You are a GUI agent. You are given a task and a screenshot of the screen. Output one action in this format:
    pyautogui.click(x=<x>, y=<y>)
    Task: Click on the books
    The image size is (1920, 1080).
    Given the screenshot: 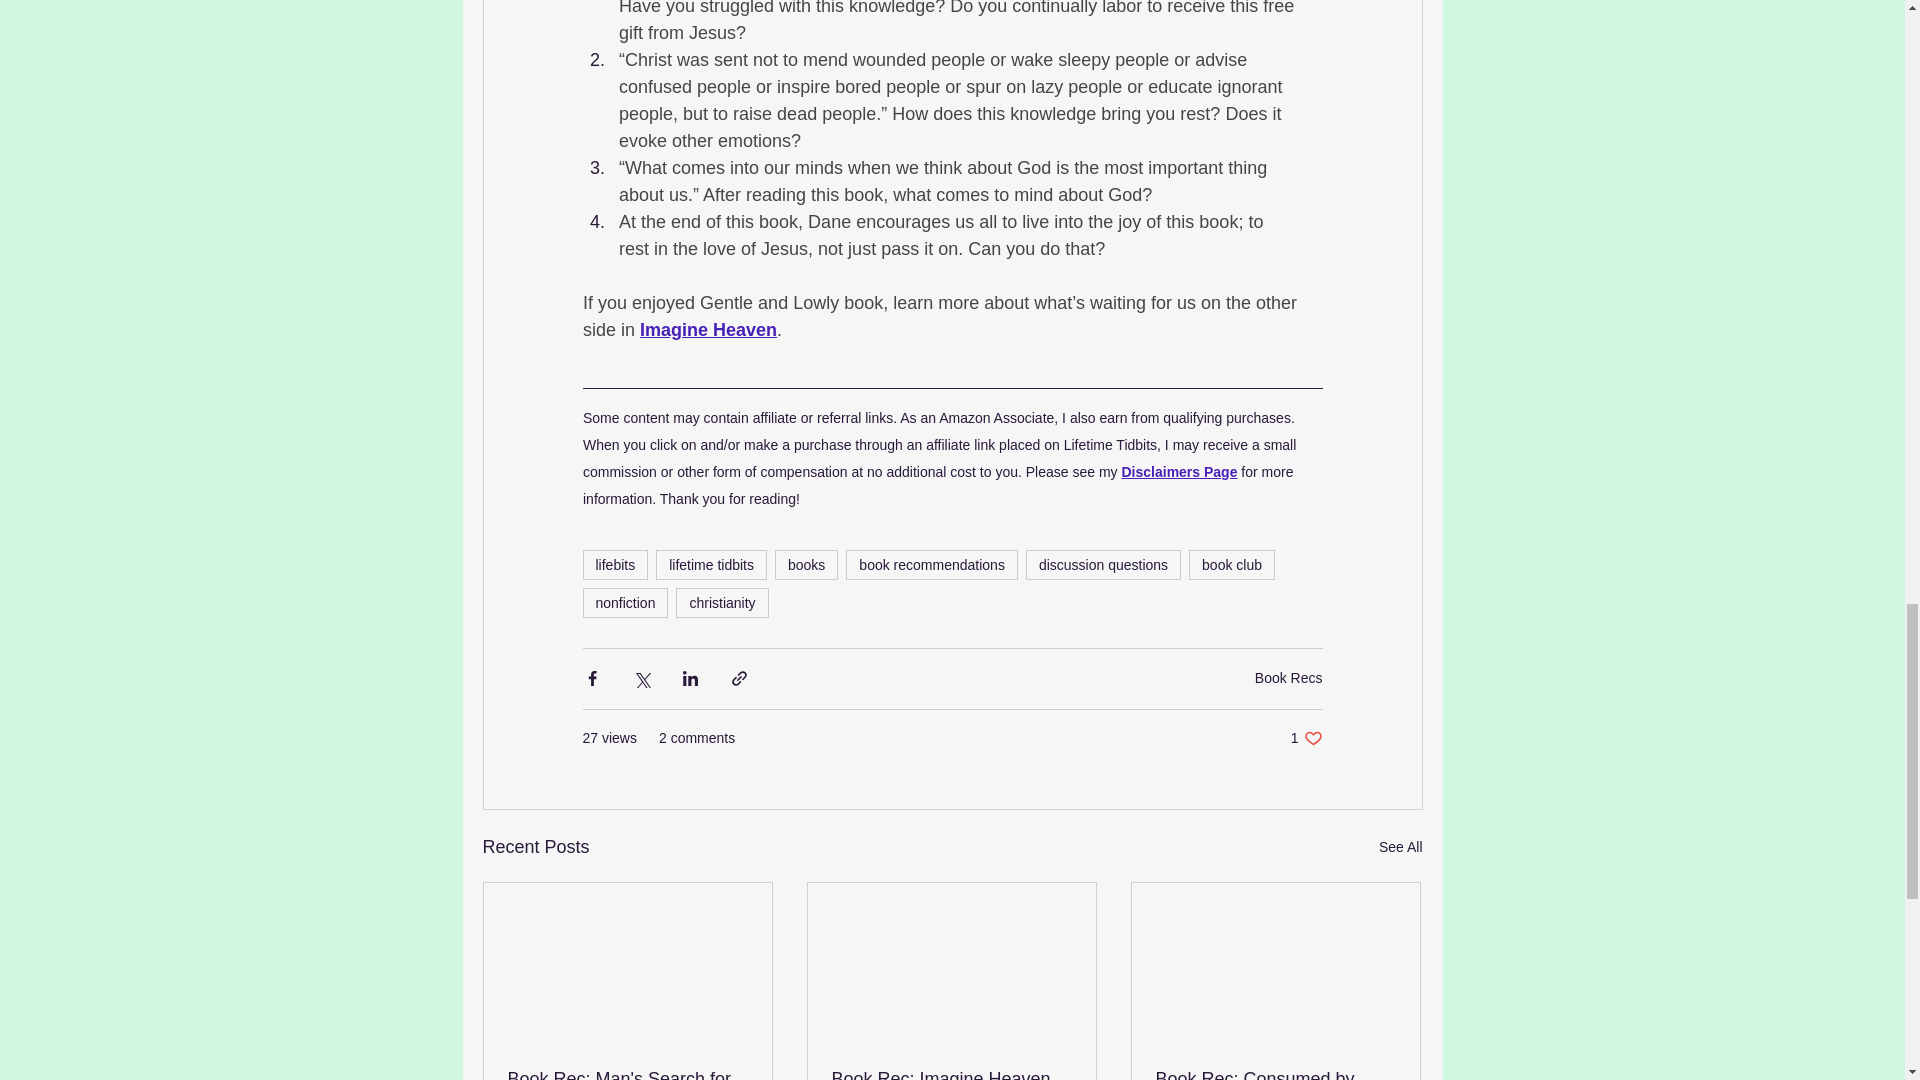 What is the action you would take?
    pyautogui.click(x=806, y=564)
    